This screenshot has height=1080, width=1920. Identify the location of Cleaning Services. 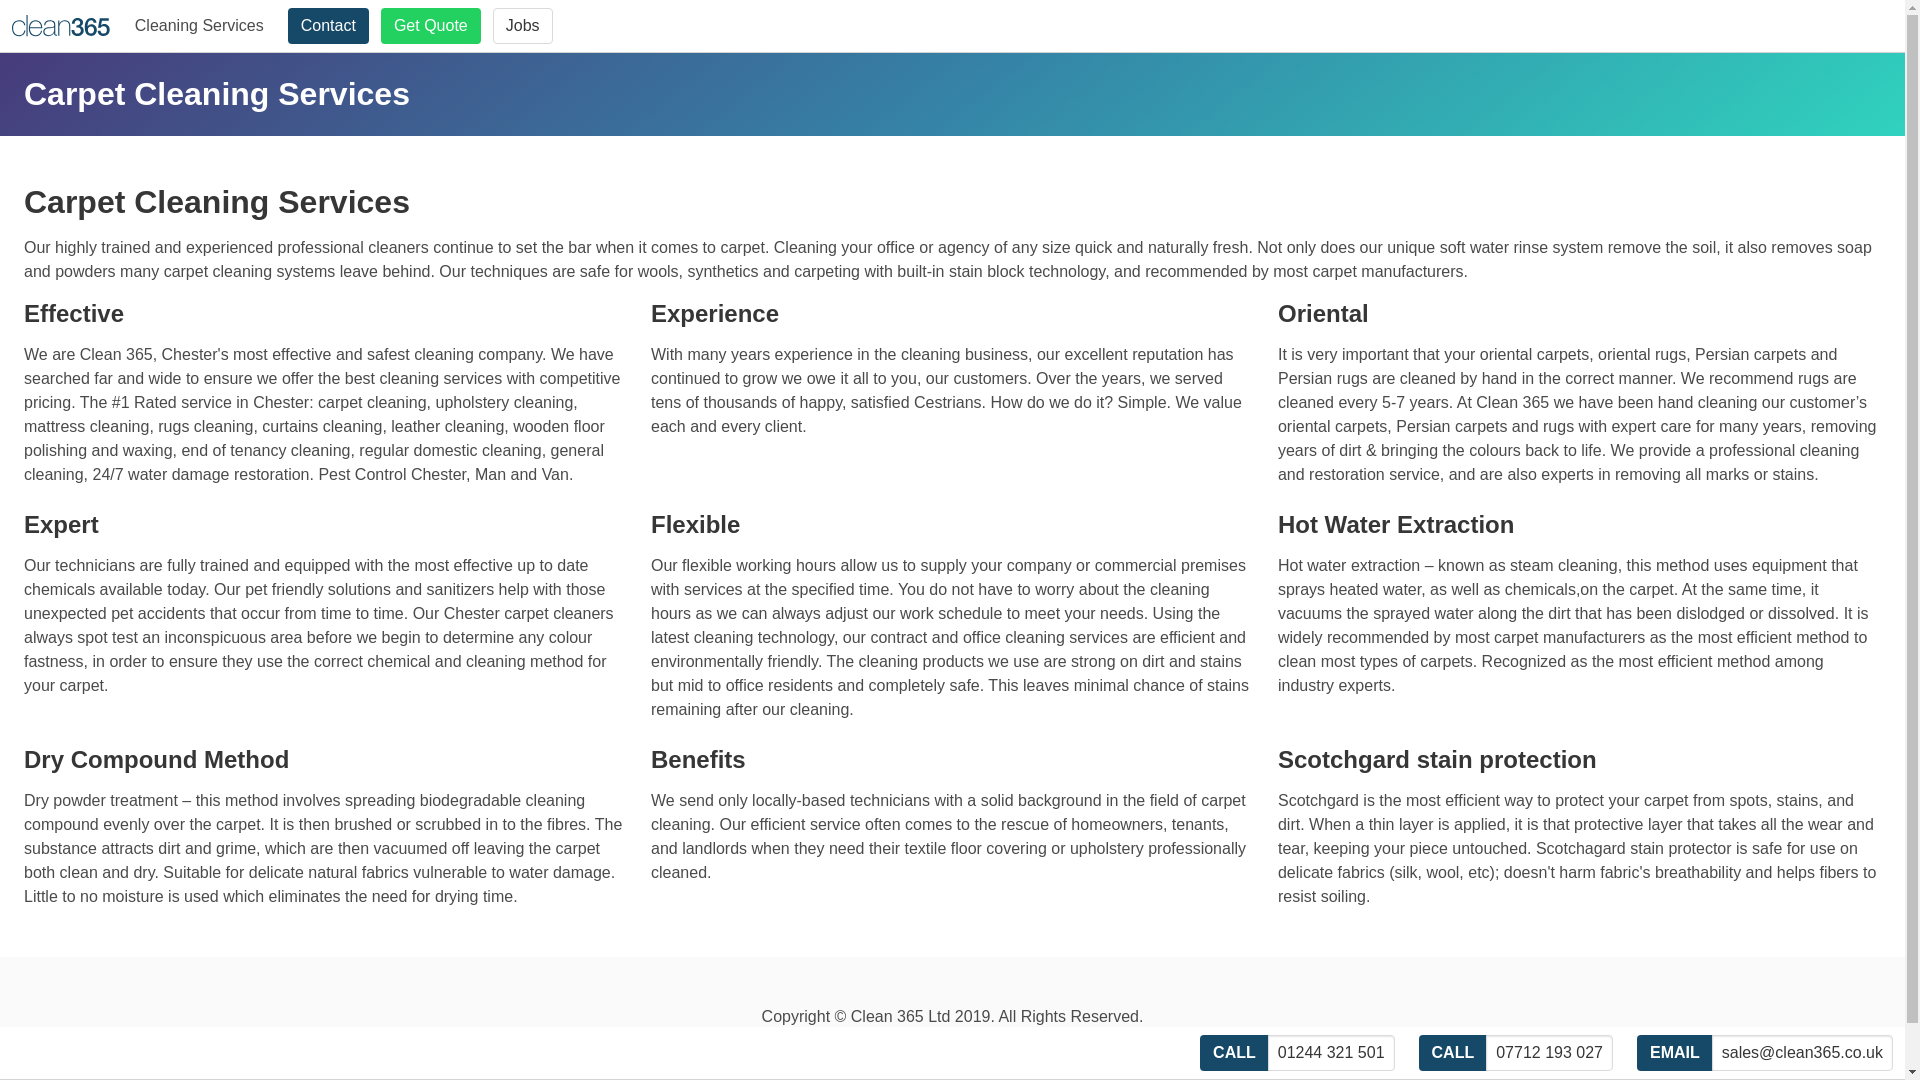
(199, 26).